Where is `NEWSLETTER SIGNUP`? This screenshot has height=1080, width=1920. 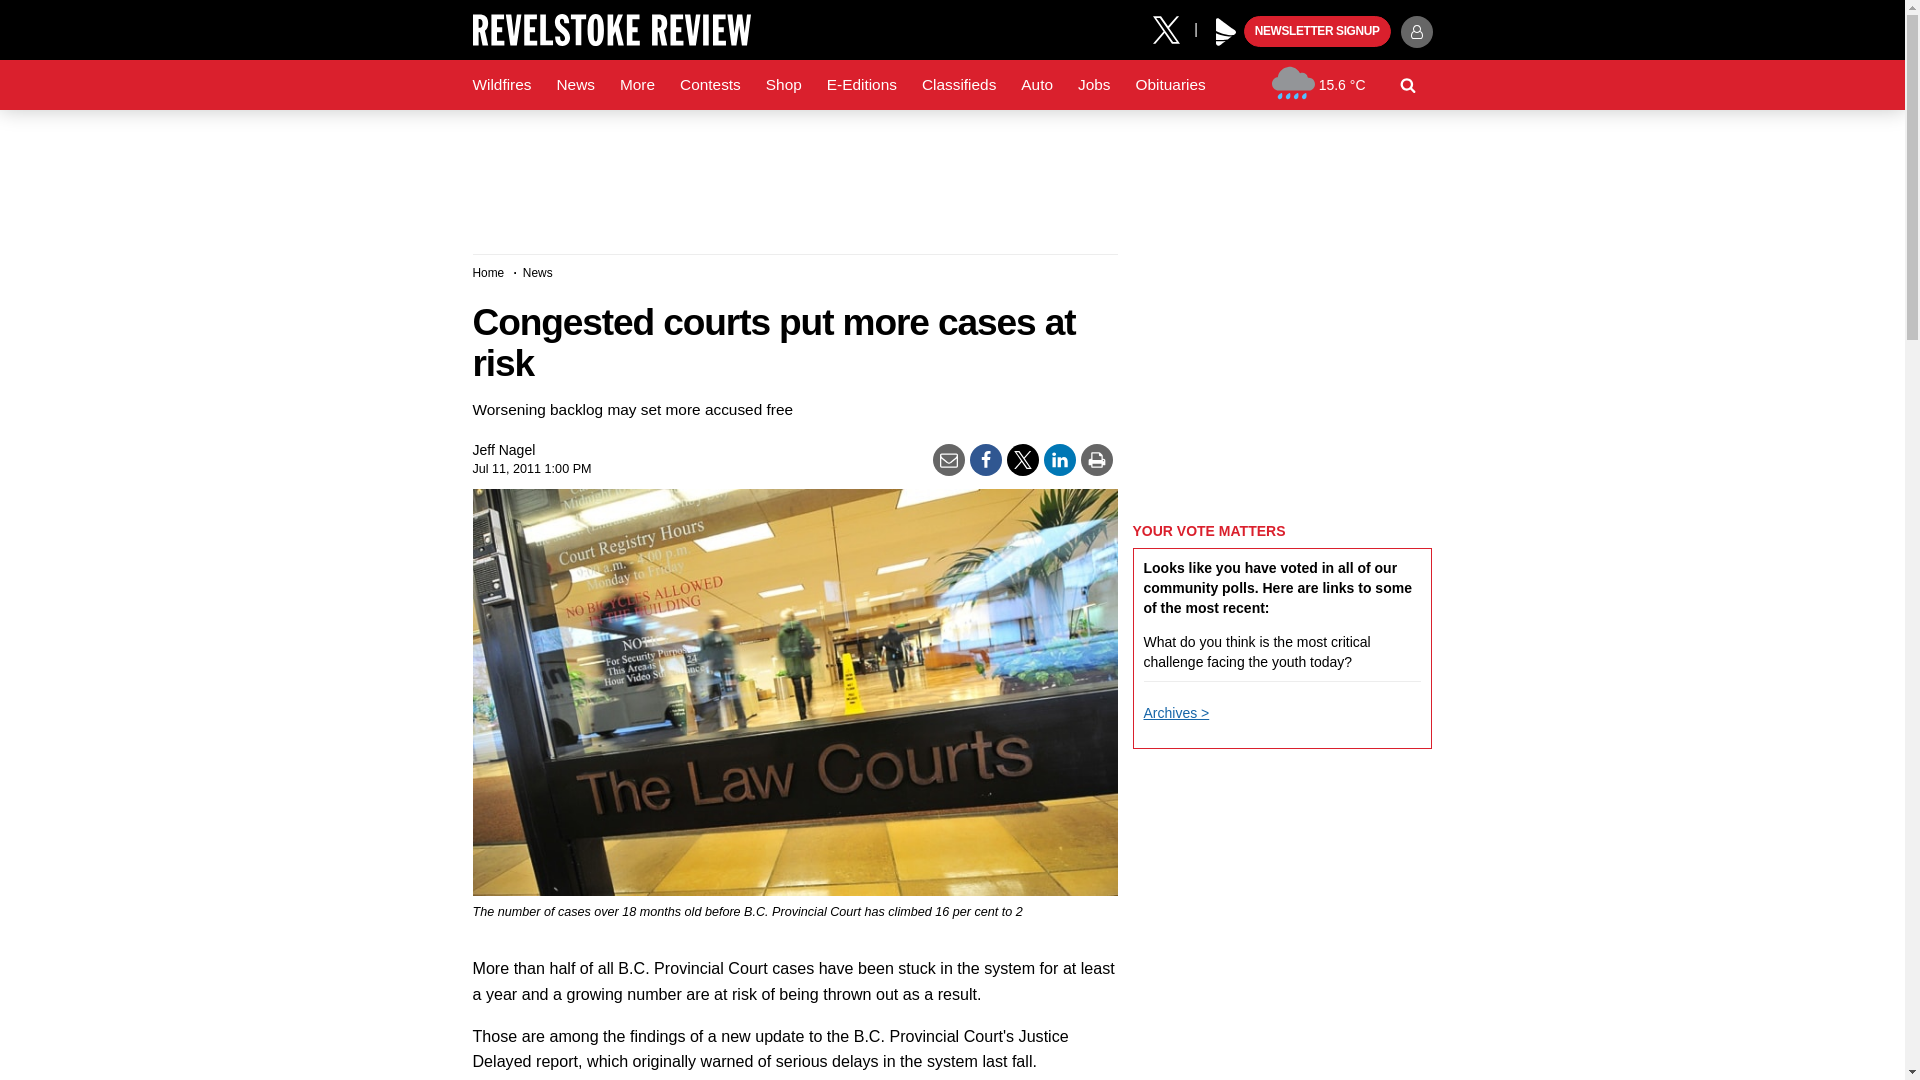
NEWSLETTER SIGNUP is located at coordinates (1317, 32).